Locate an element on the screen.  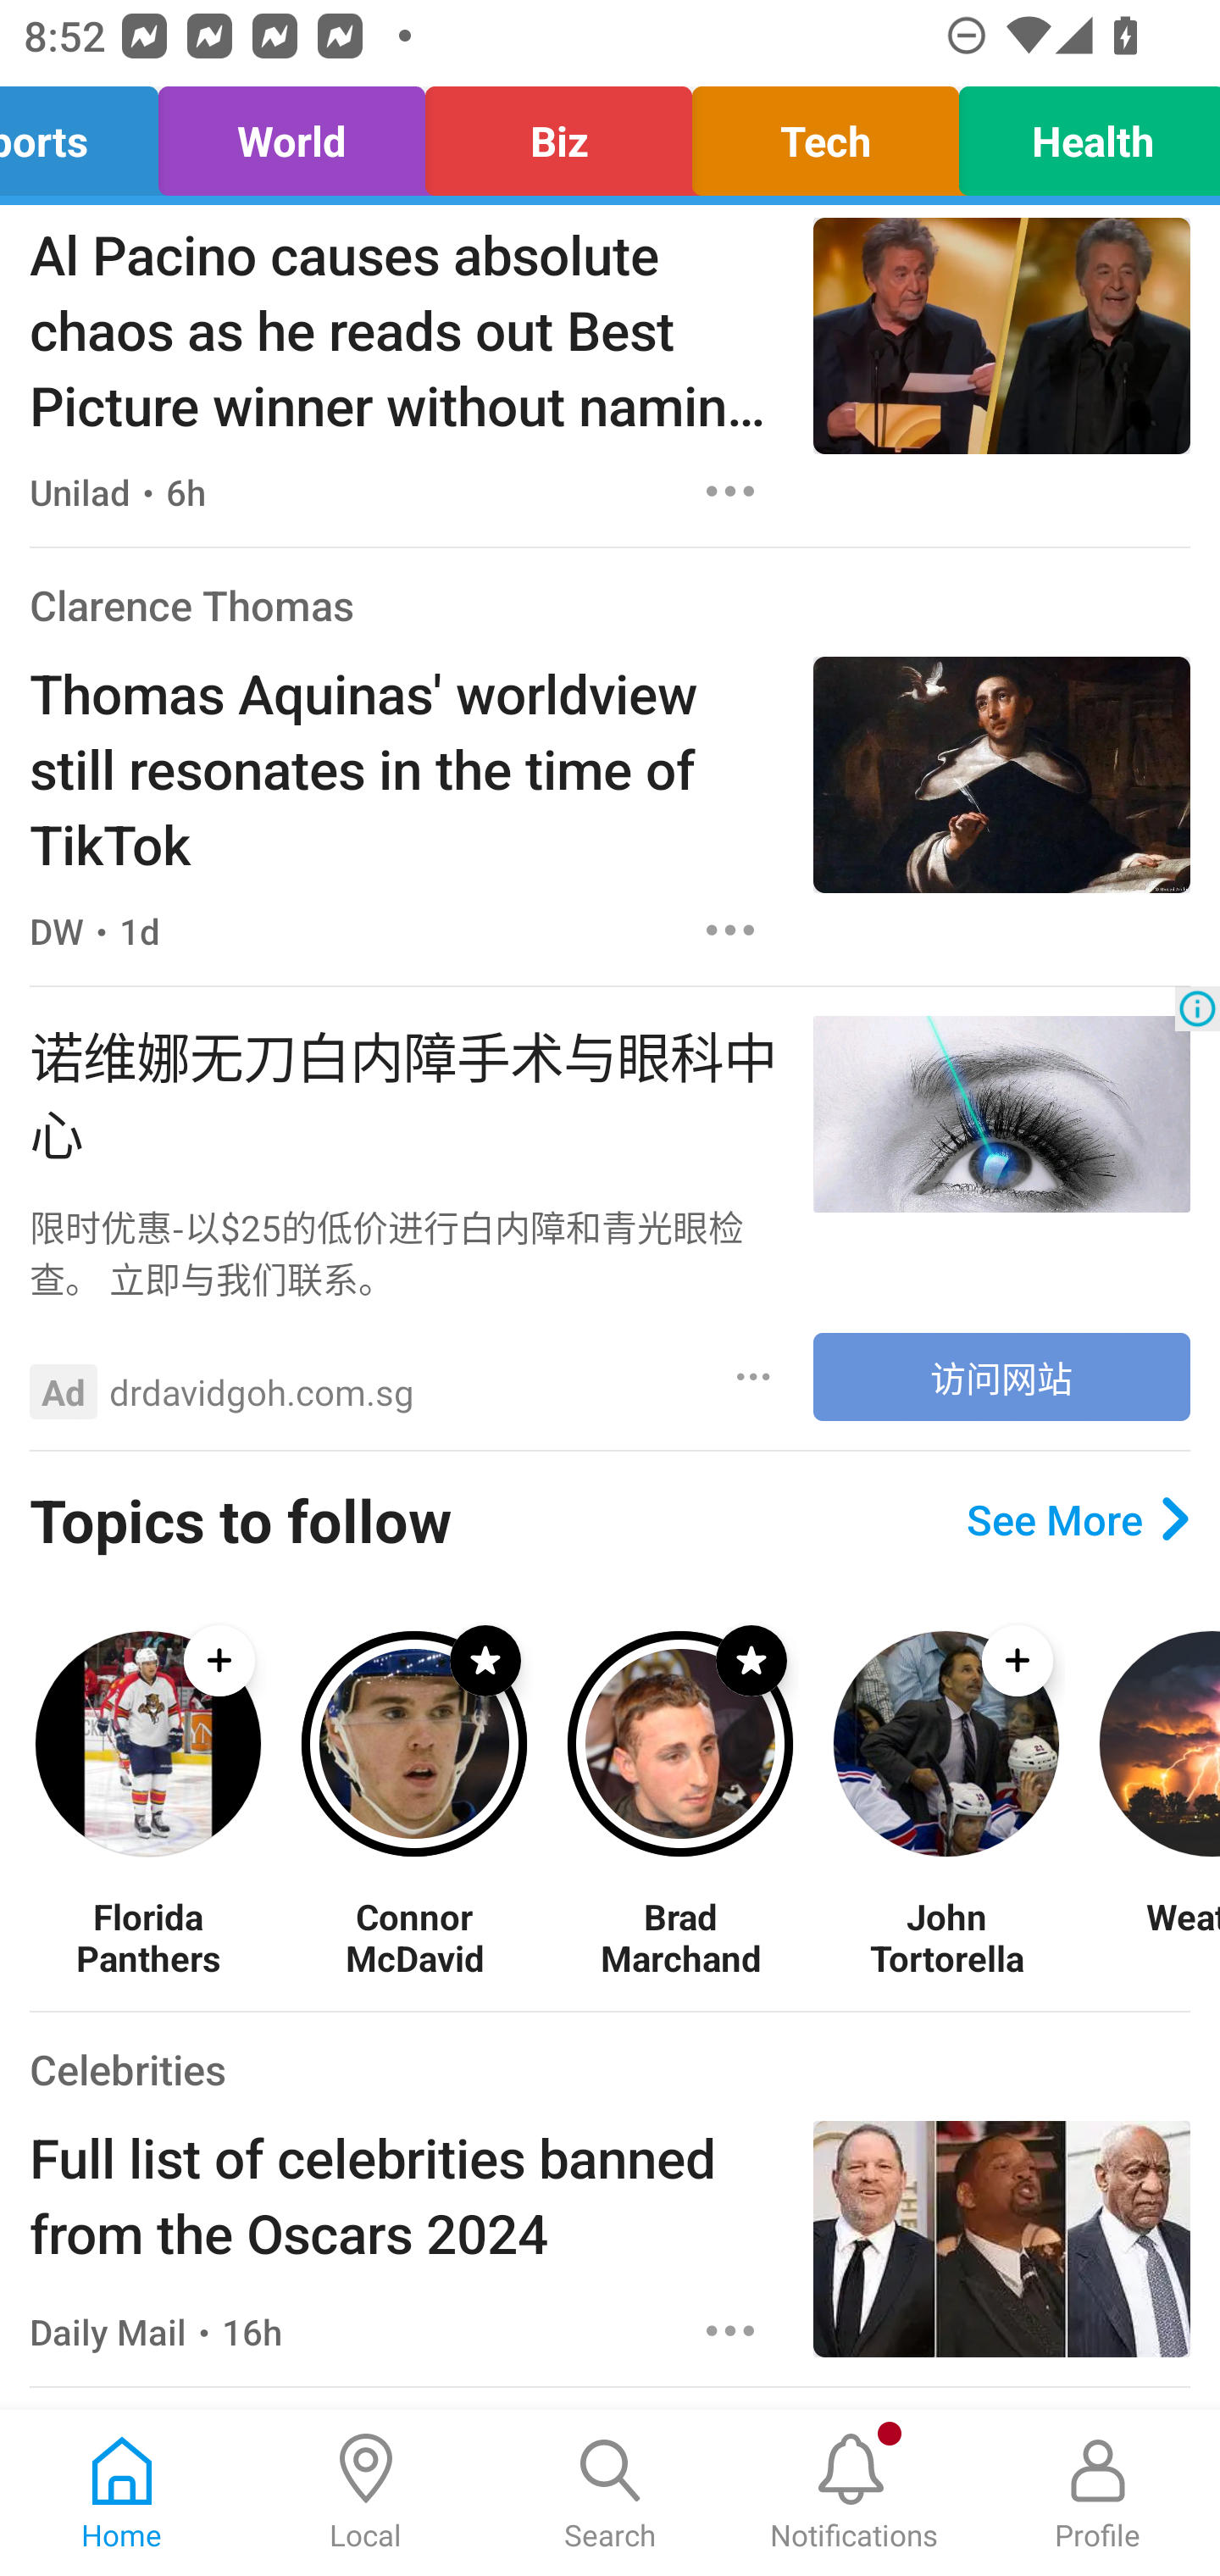
Options is located at coordinates (730, 491).